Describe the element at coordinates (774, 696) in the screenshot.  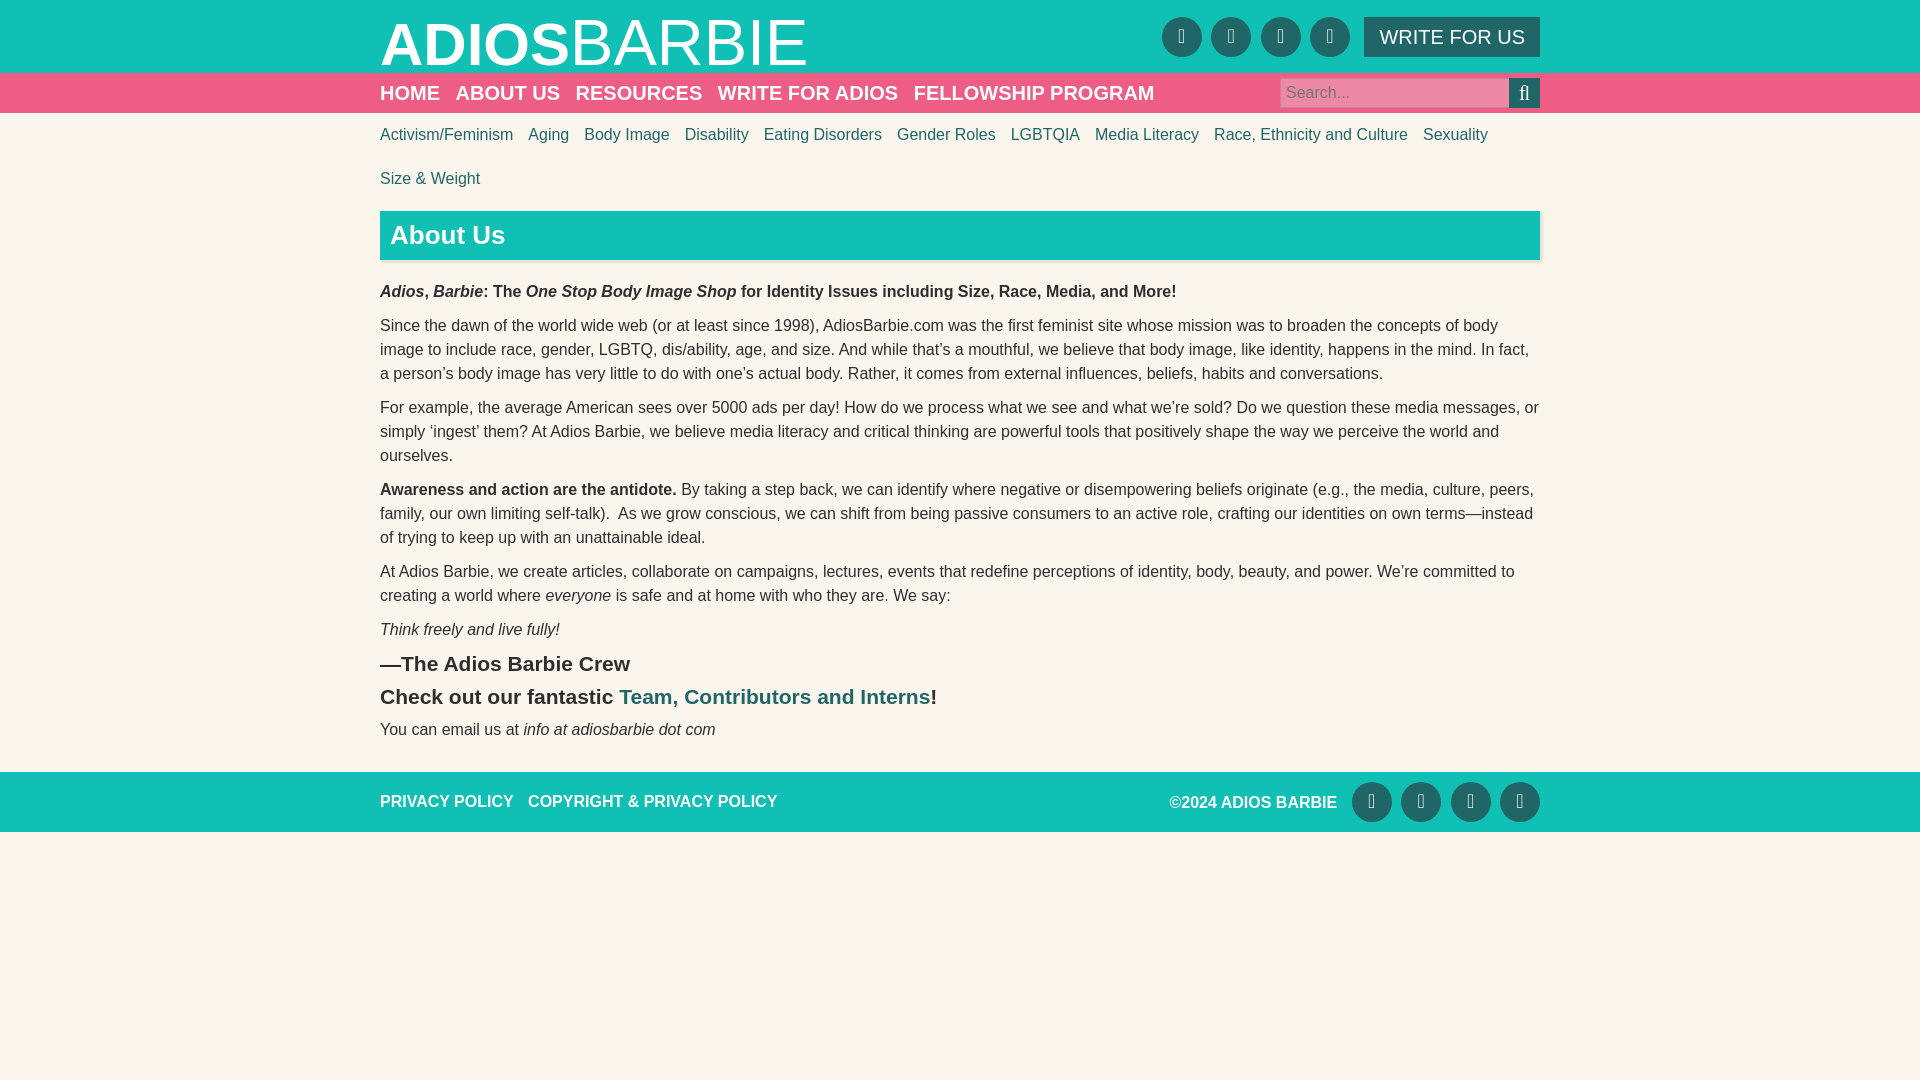
I see `Team, Contributors and Interns` at that location.